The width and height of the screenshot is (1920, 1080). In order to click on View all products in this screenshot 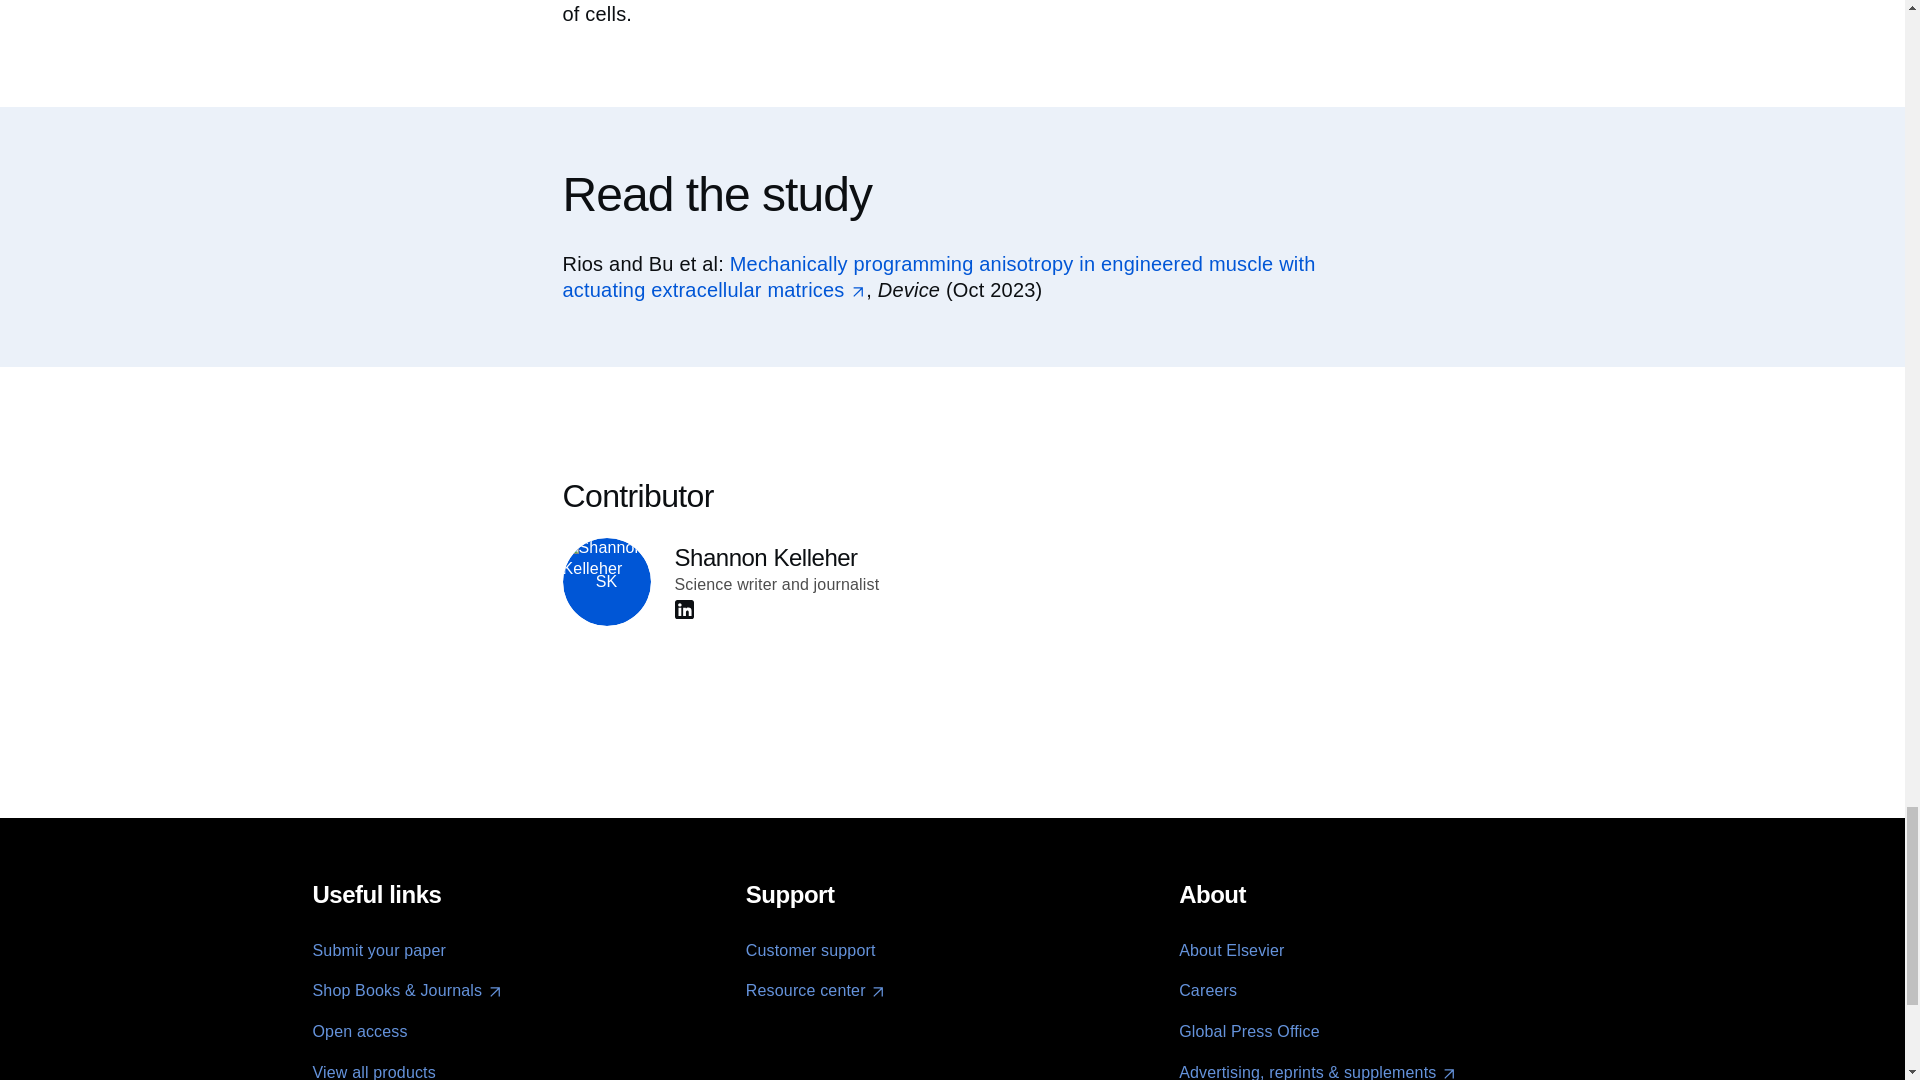, I will do `click(373, 1072)`.